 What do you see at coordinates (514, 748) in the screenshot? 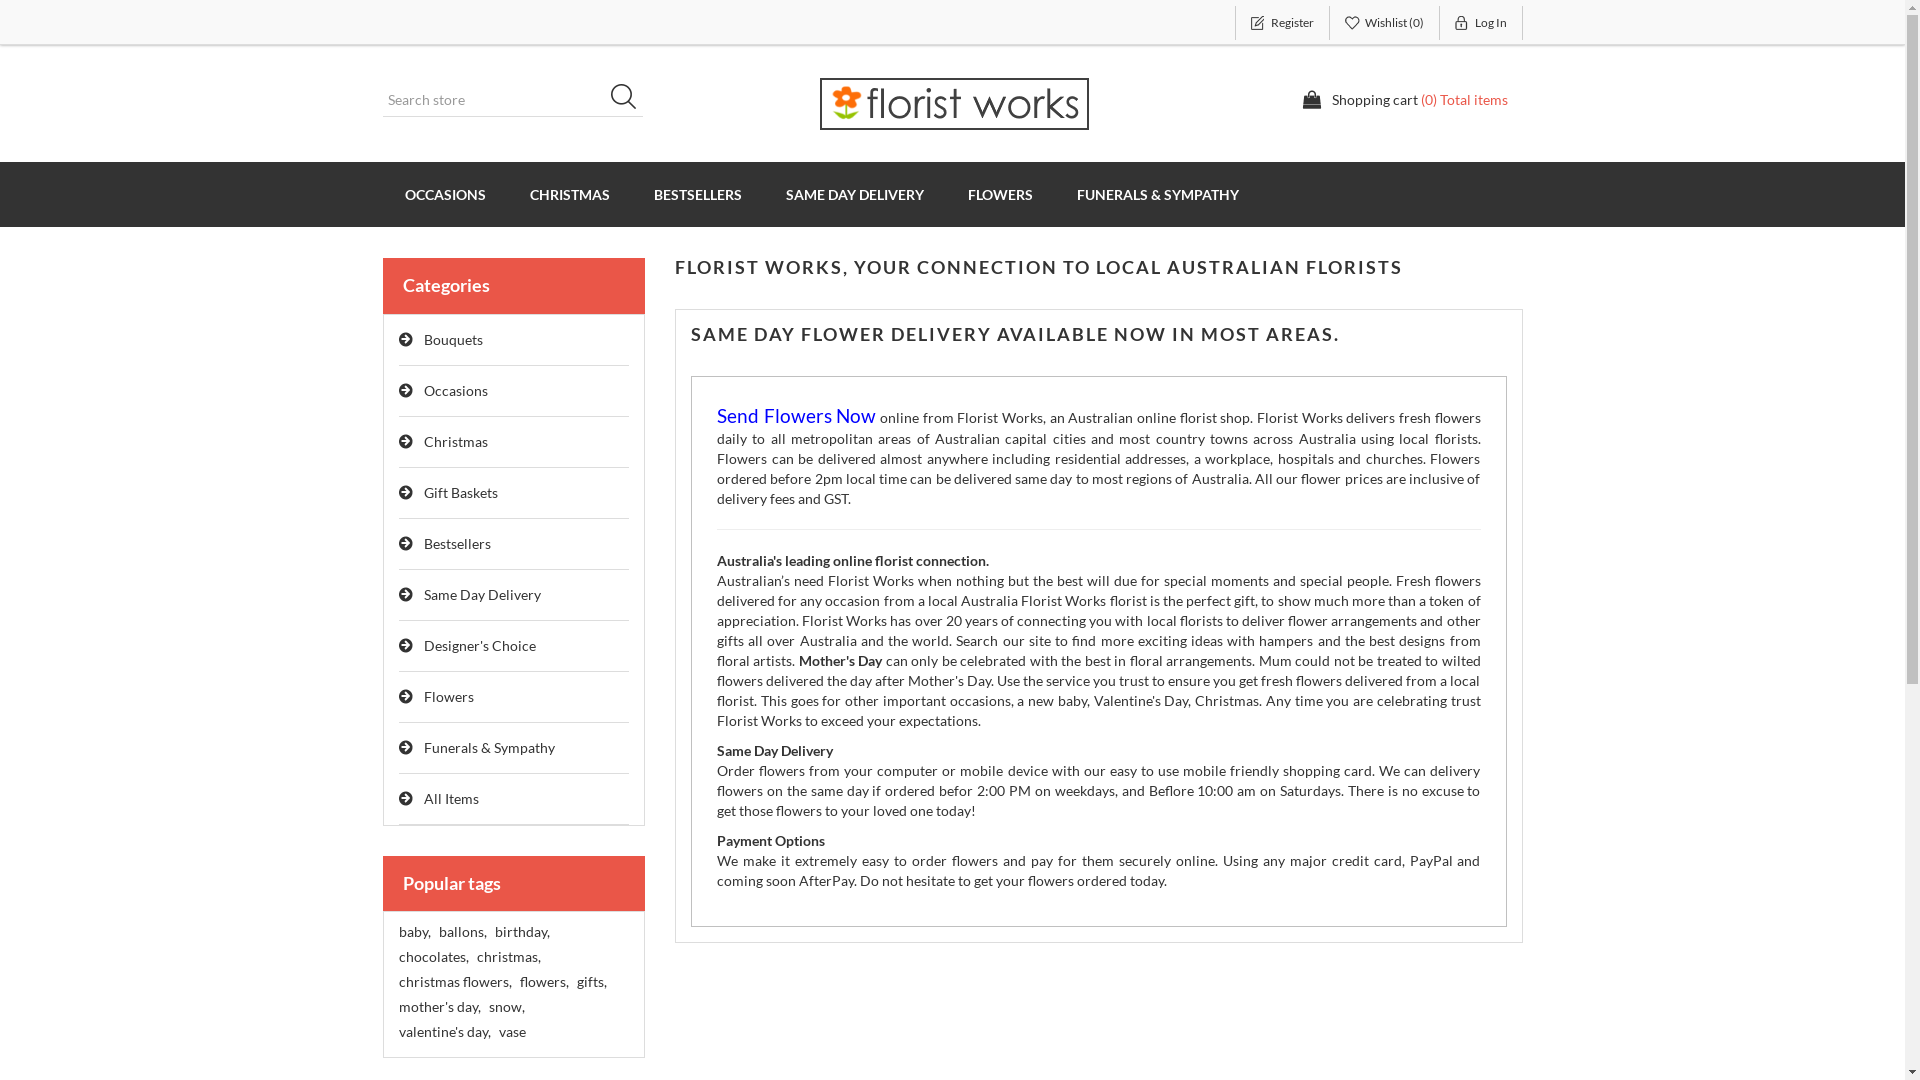
I see `Funerals & Sympathy` at bounding box center [514, 748].